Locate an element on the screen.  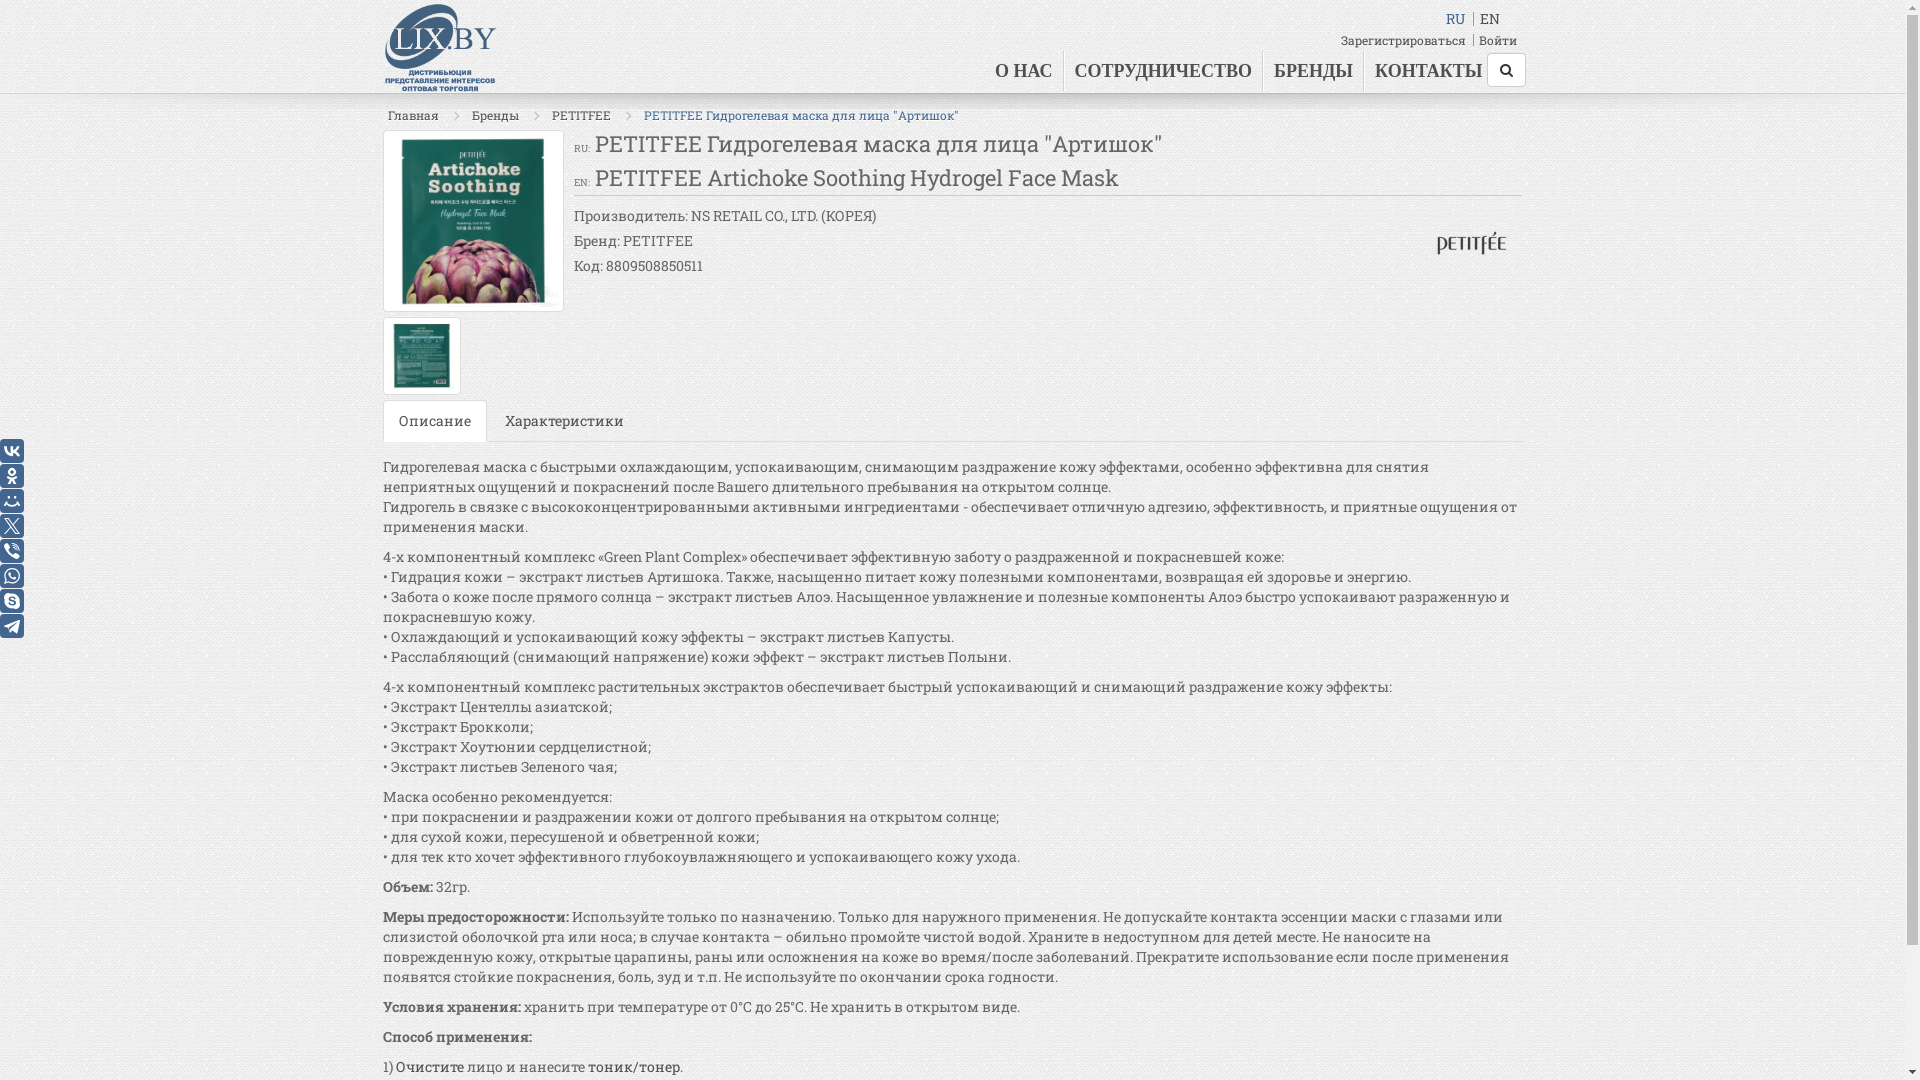
PETITFEE is located at coordinates (582, 115).